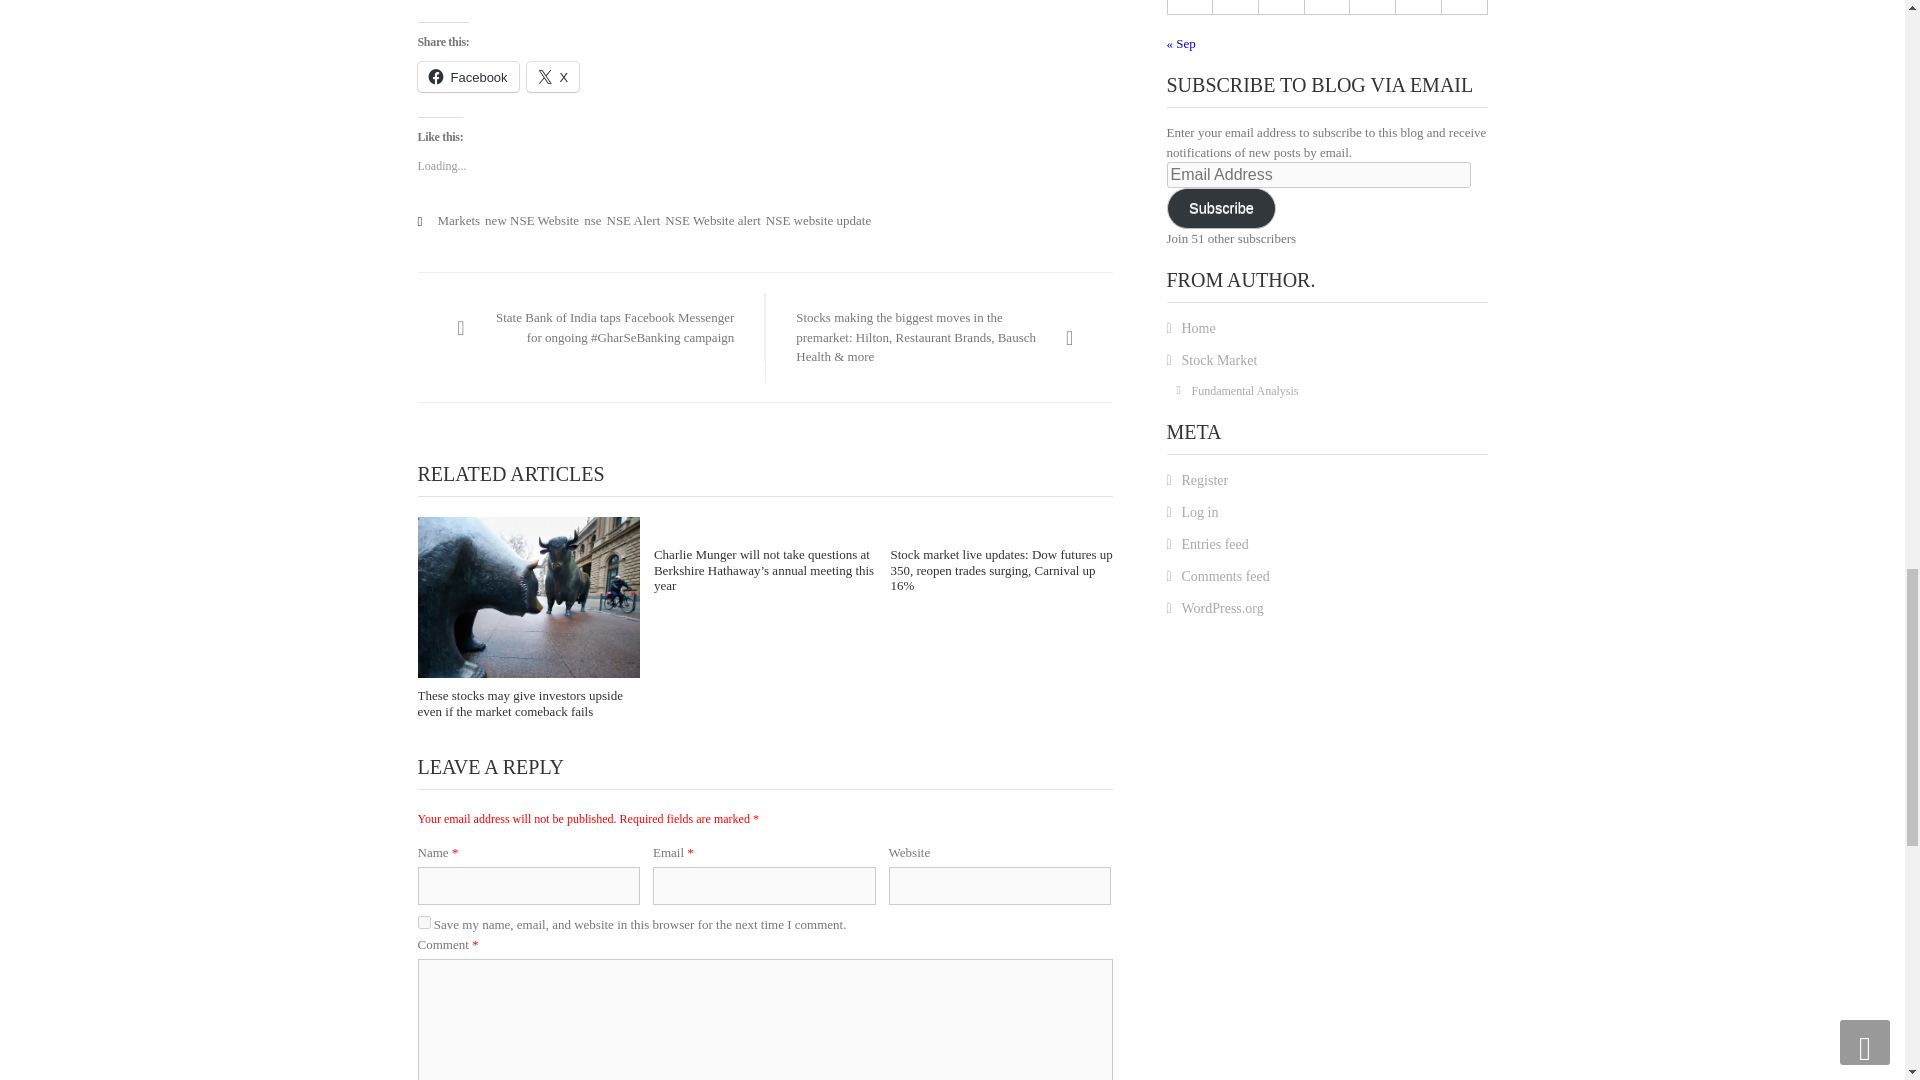 The height and width of the screenshot is (1080, 1920). Describe the element at coordinates (468, 76) in the screenshot. I see `Facebook` at that location.